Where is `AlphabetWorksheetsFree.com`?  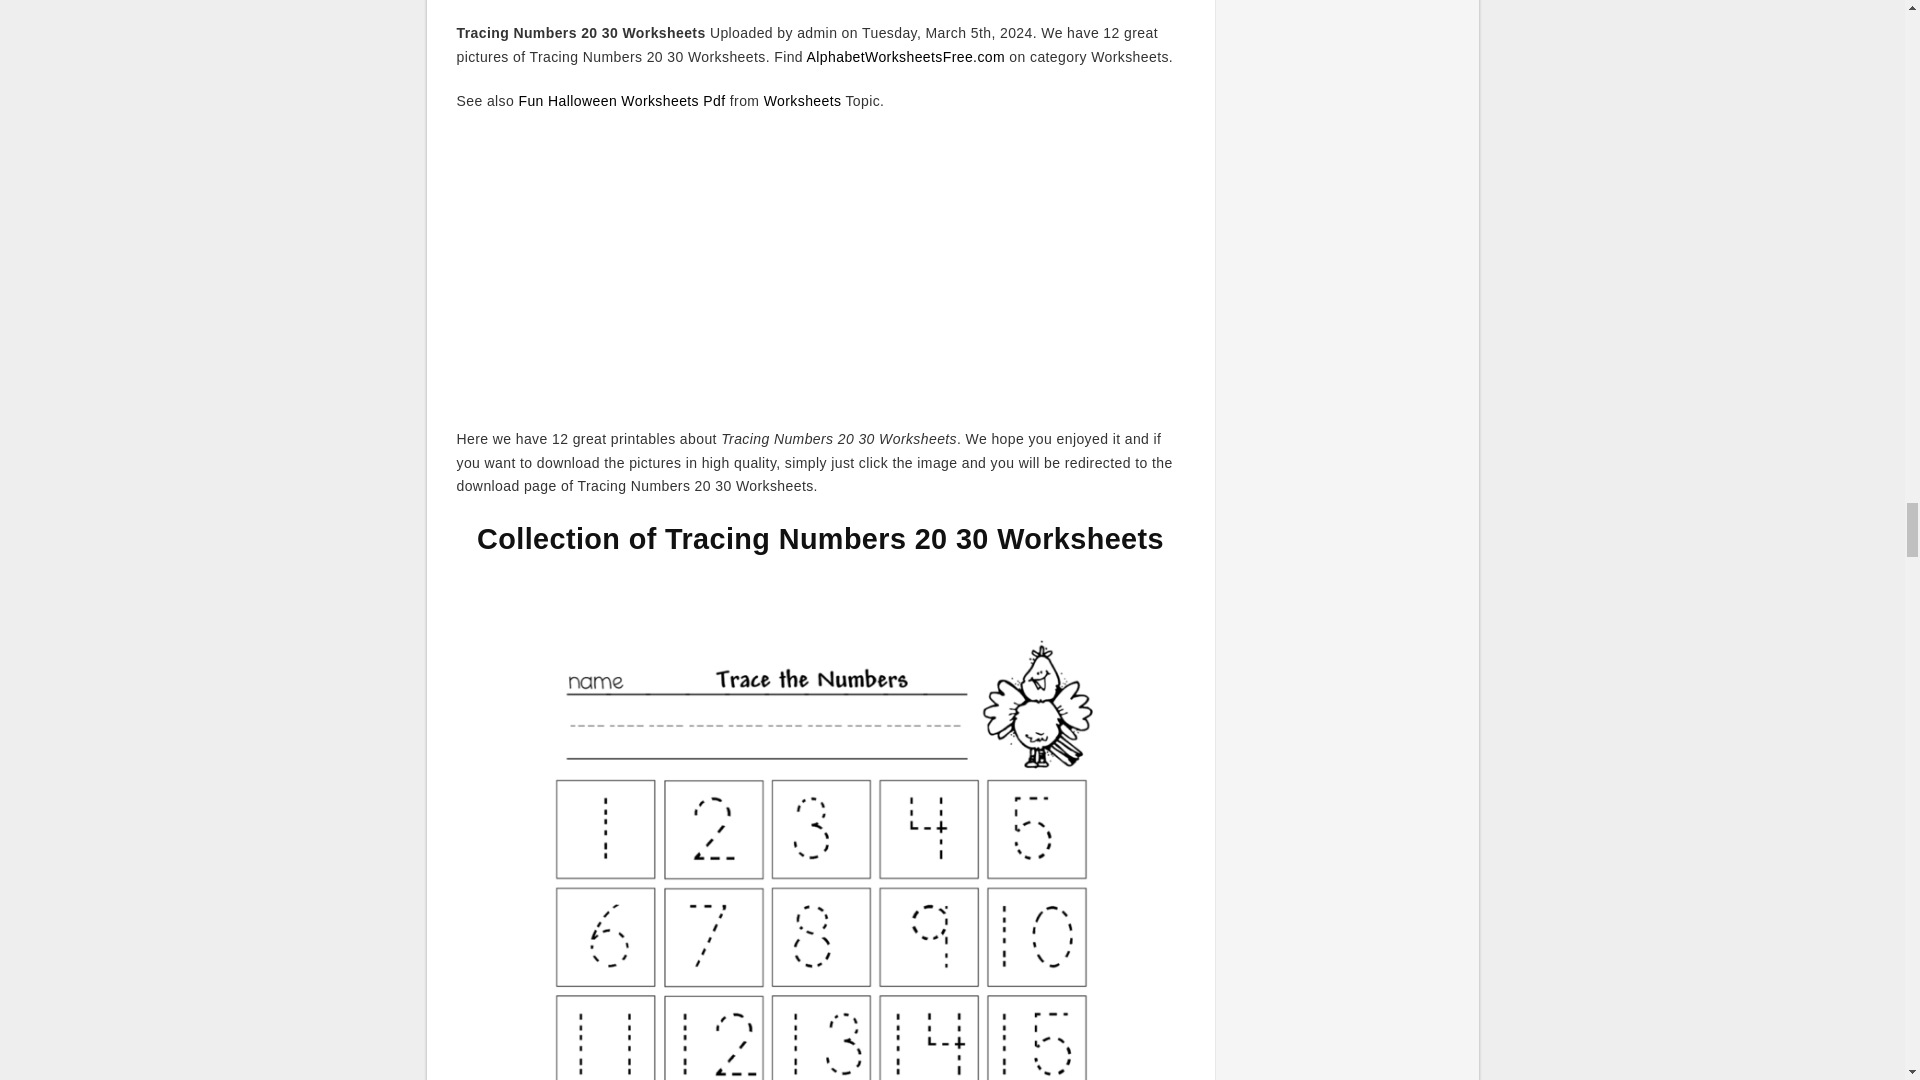
AlphabetWorksheetsFree.com is located at coordinates (905, 56).